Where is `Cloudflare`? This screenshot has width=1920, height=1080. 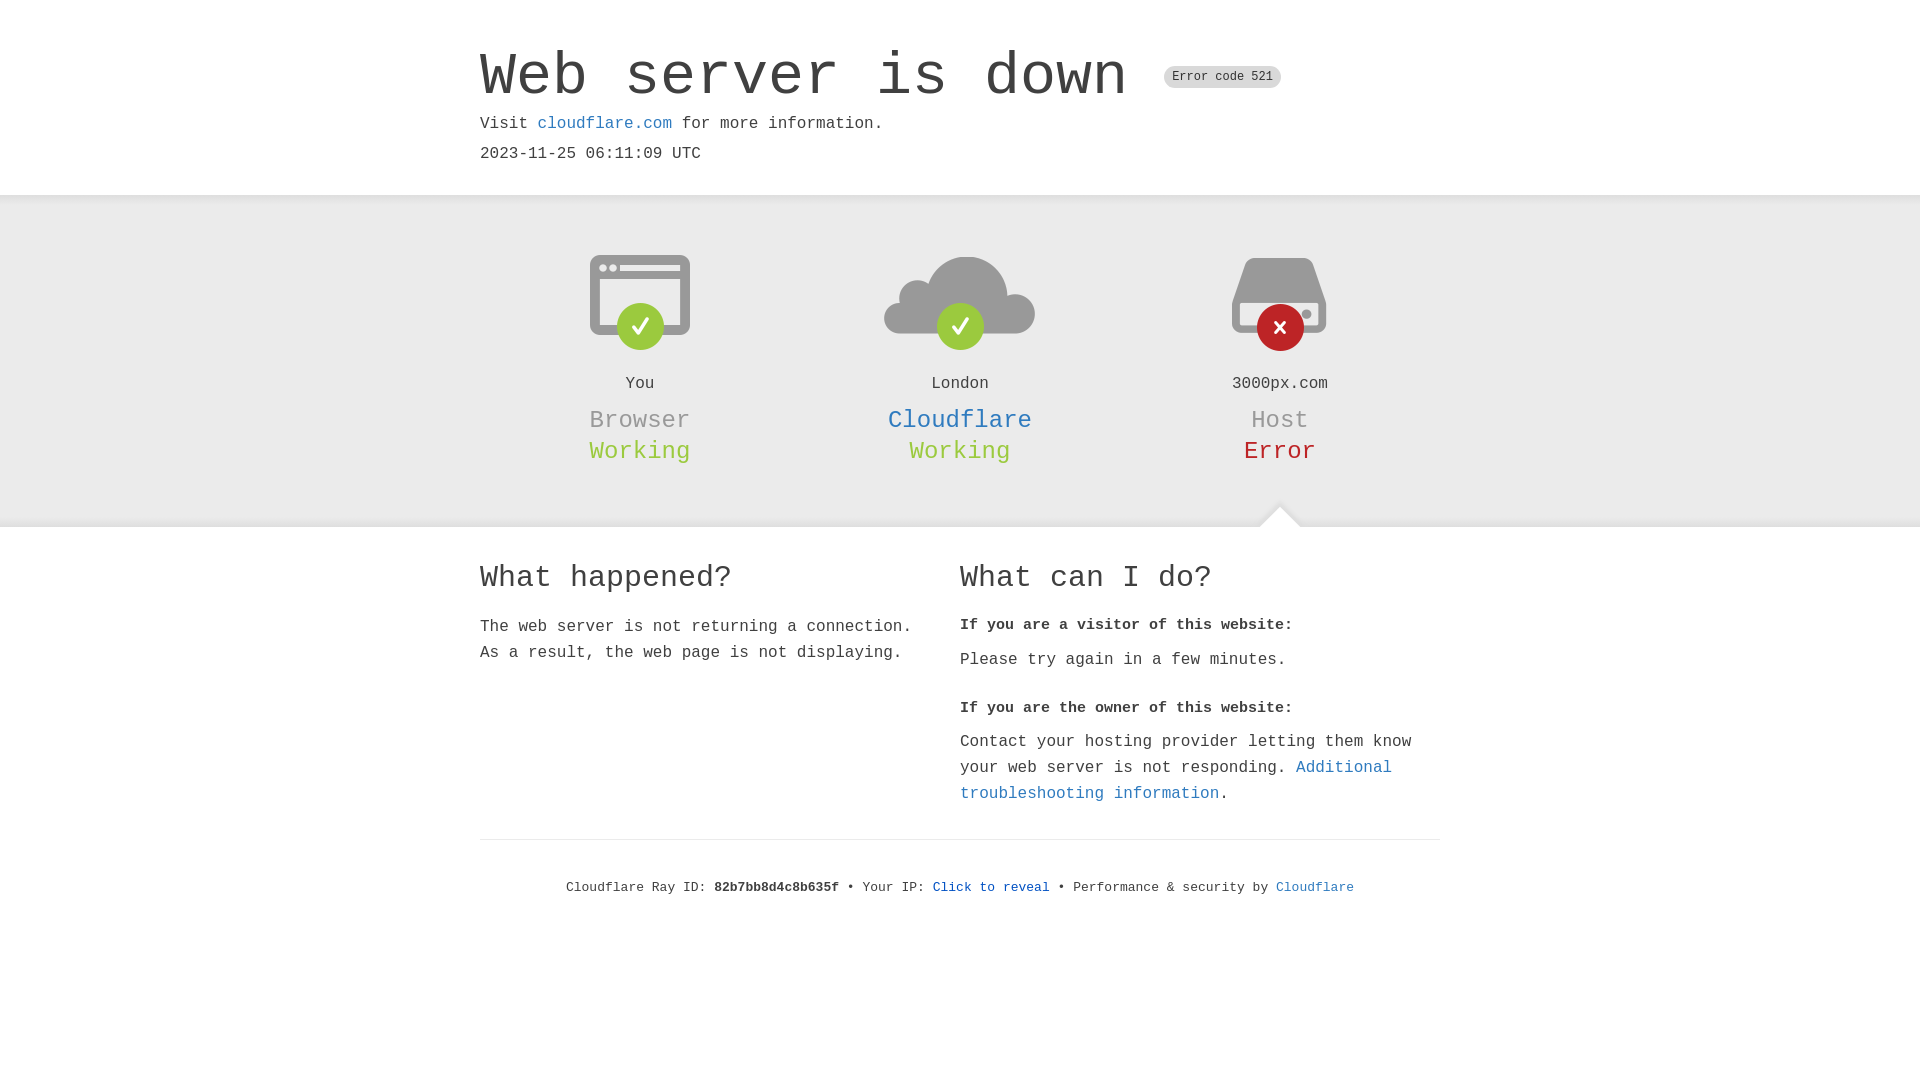 Cloudflare is located at coordinates (1315, 888).